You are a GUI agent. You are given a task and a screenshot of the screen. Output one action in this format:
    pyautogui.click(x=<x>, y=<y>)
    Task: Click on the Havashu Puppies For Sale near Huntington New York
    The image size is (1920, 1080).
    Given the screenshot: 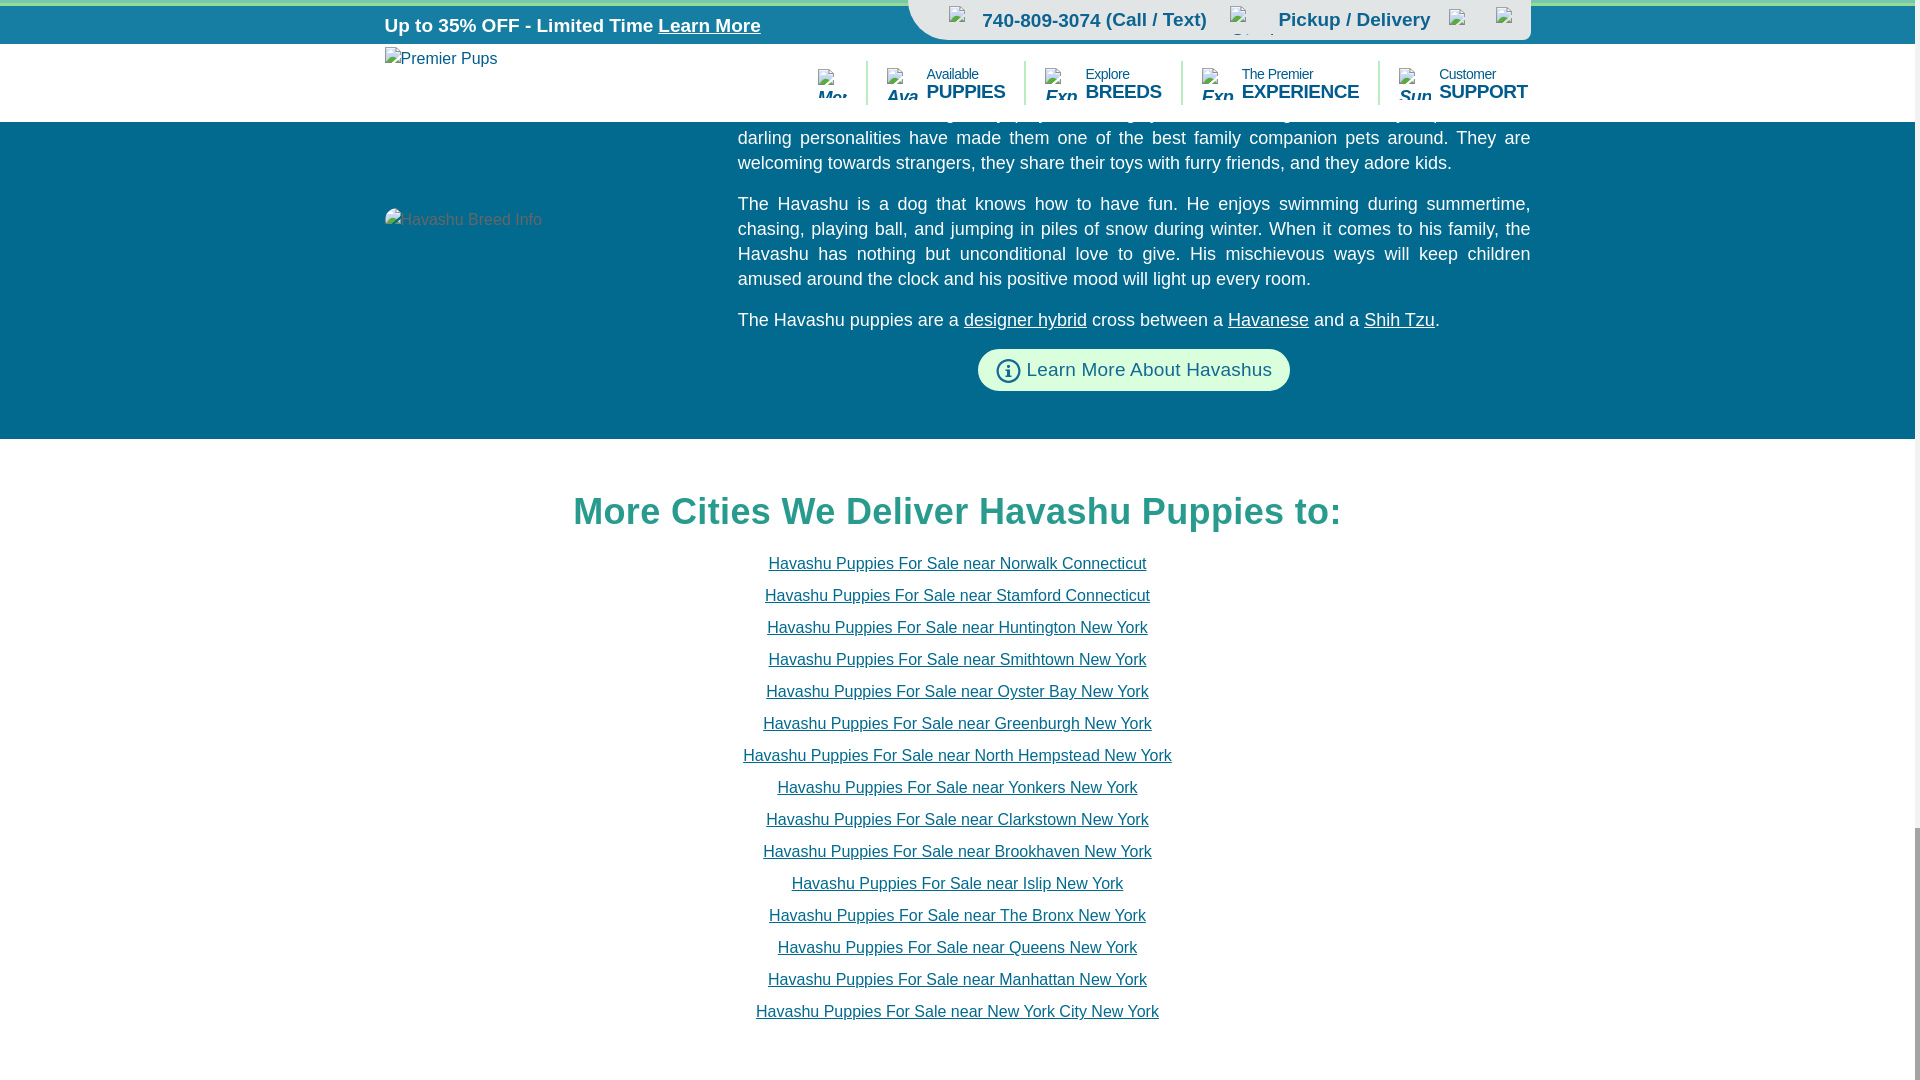 What is the action you would take?
    pyautogui.click(x=957, y=628)
    